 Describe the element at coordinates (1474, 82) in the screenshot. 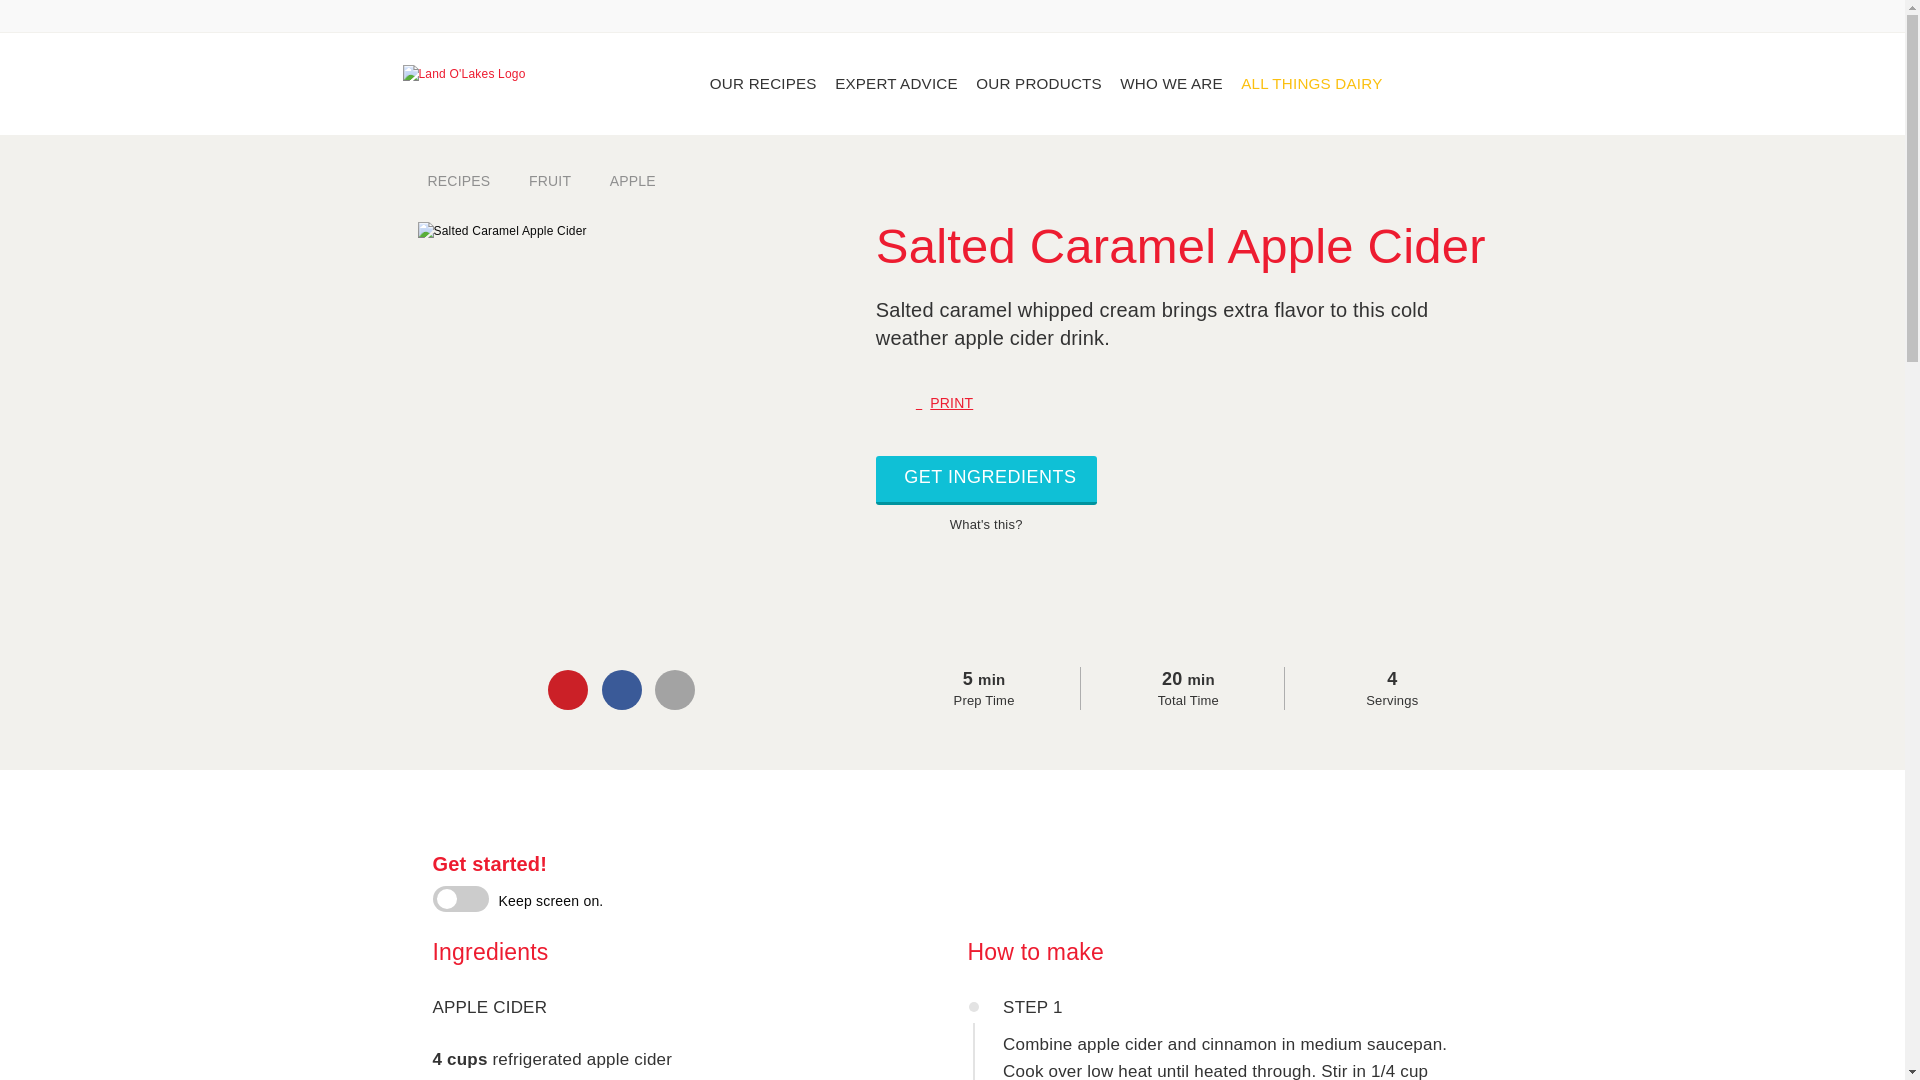

I see `Search Land O'Lakes` at that location.